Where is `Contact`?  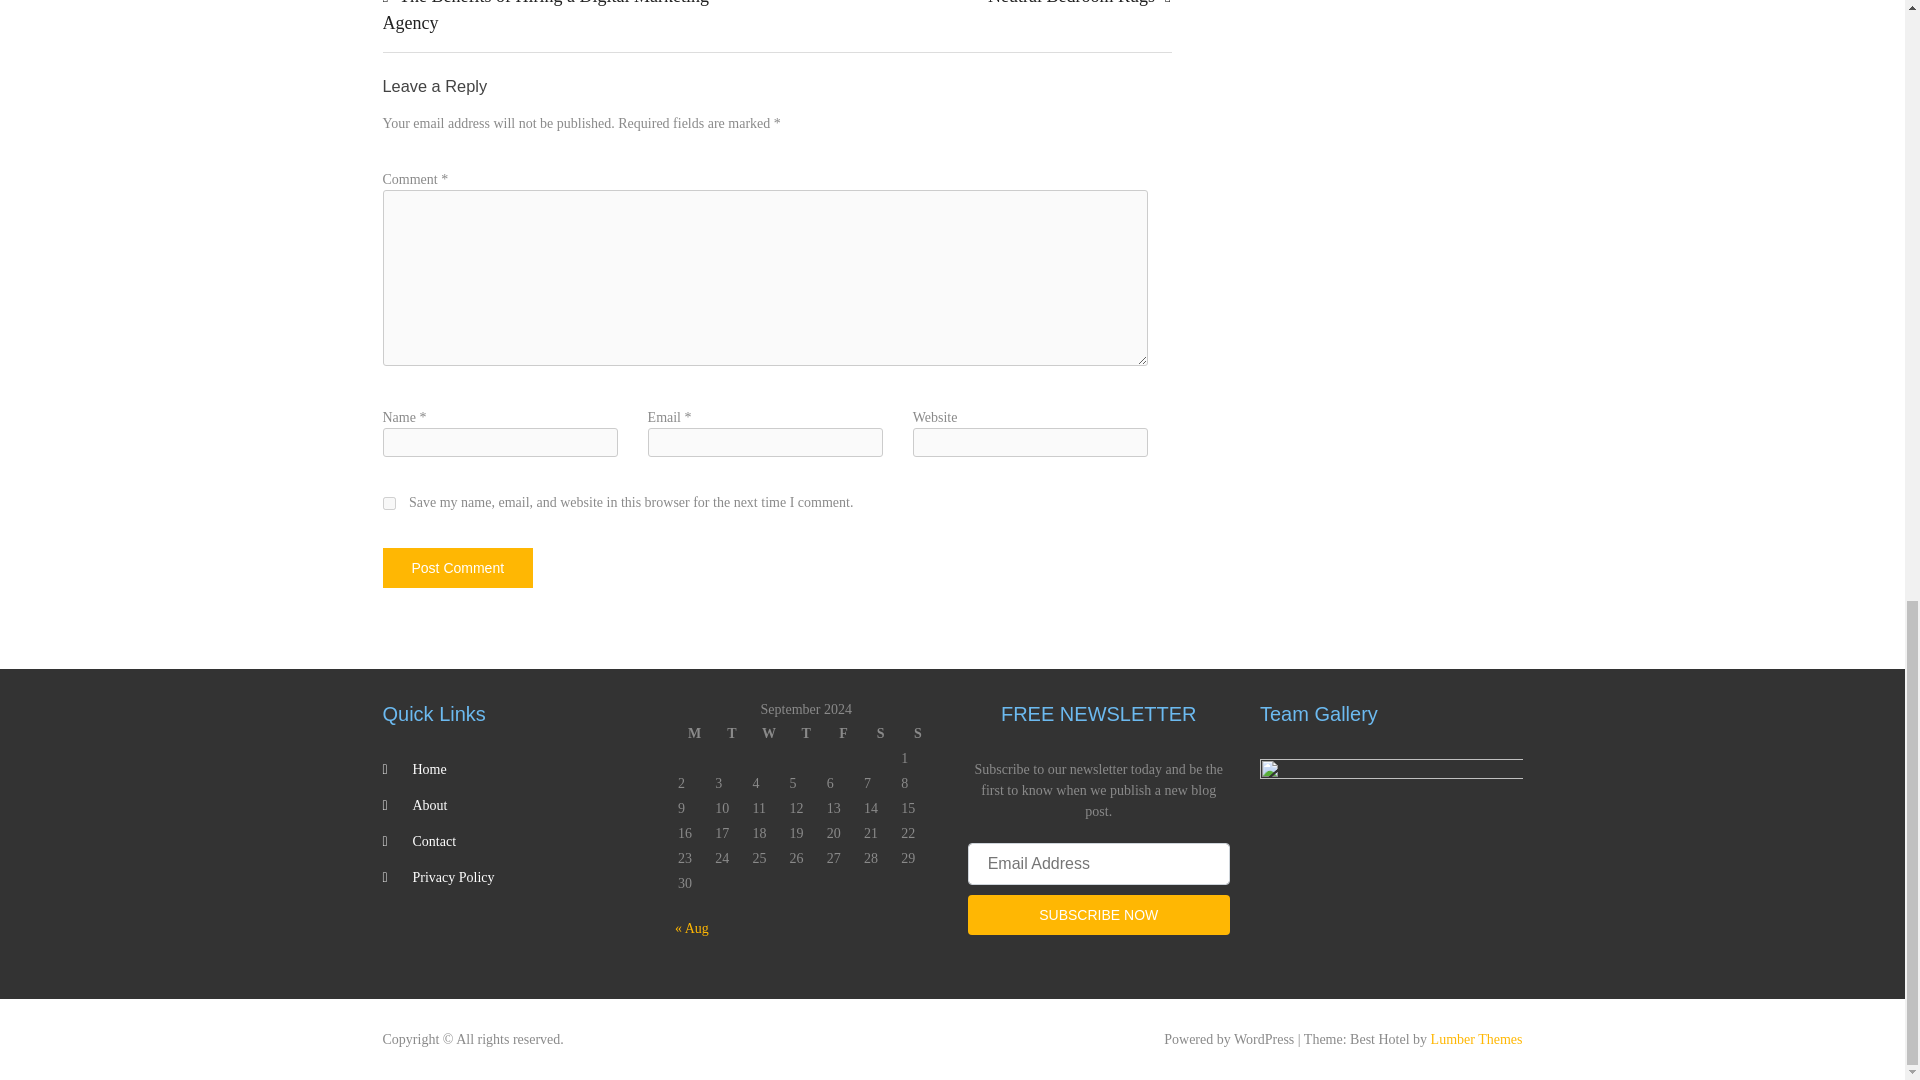
Contact is located at coordinates (434, 840).